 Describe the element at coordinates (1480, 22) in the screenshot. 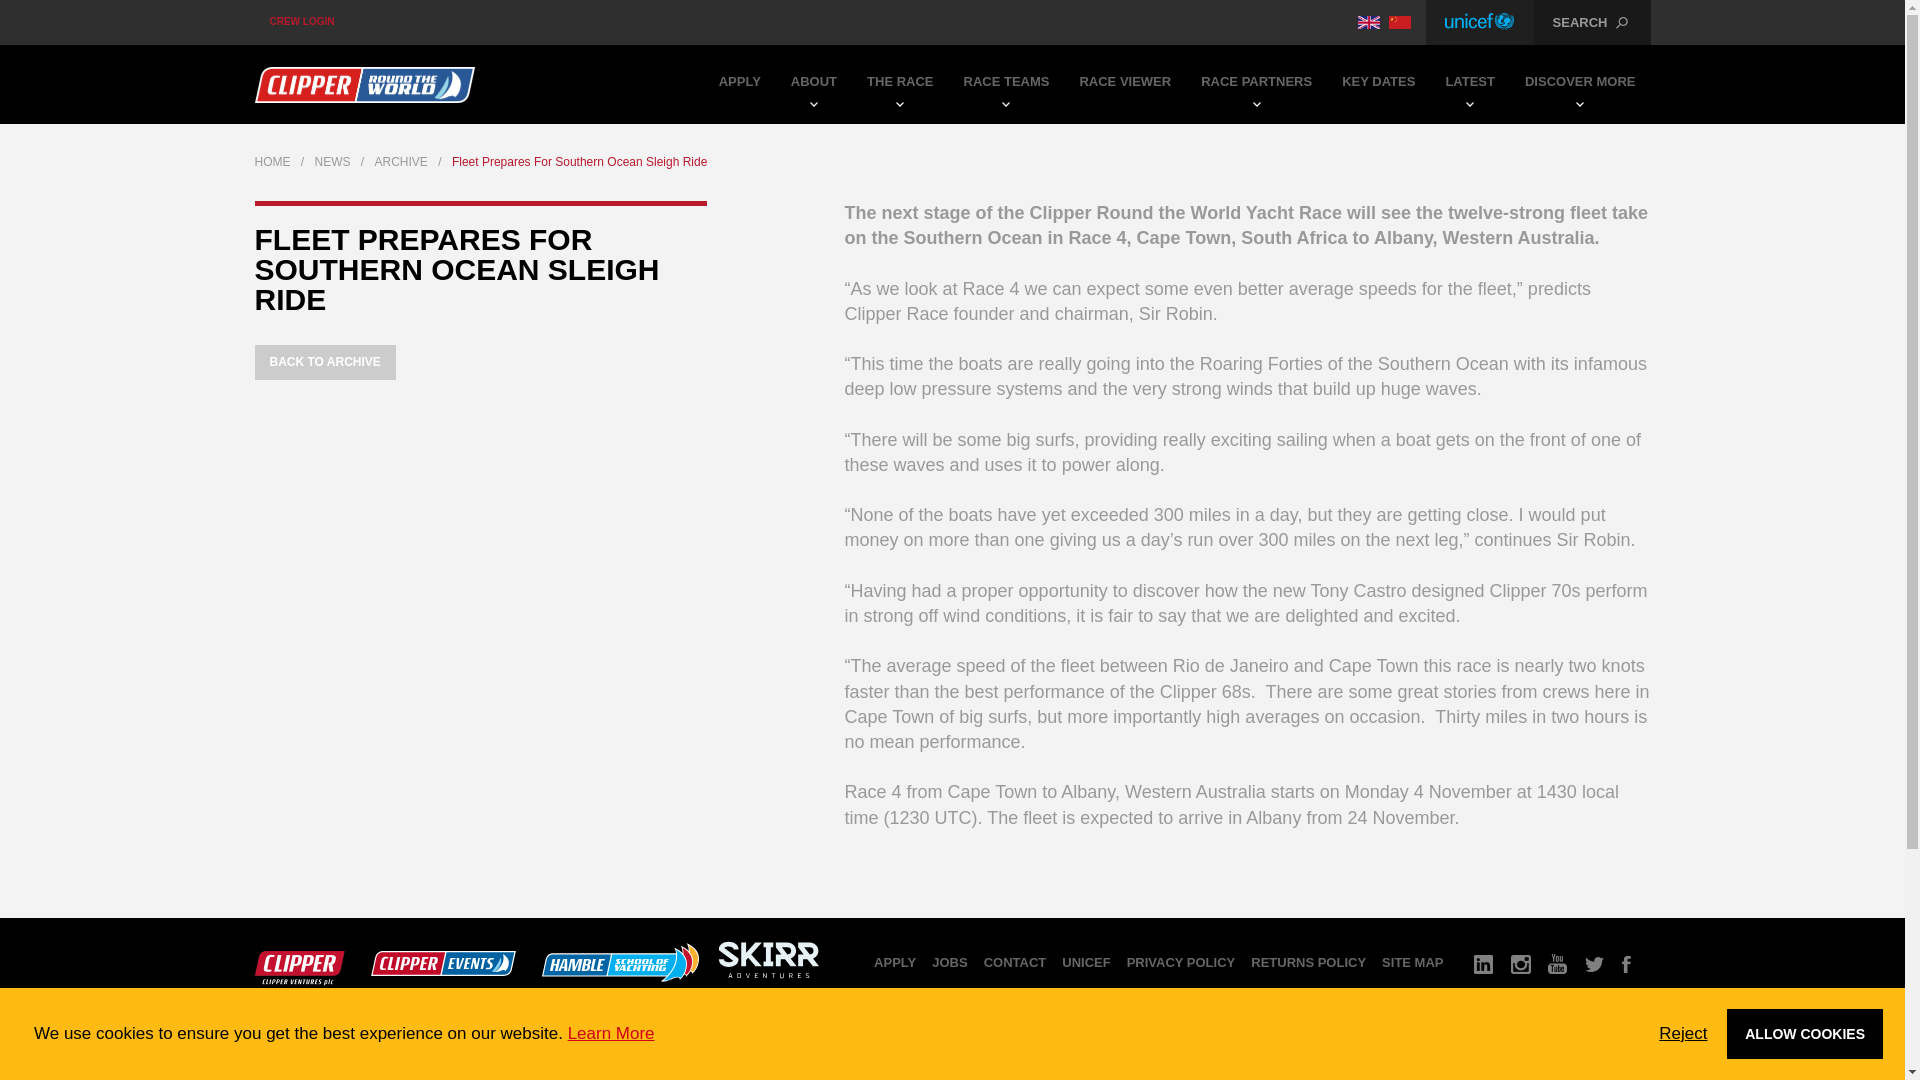

I see `Unicef` at that location.